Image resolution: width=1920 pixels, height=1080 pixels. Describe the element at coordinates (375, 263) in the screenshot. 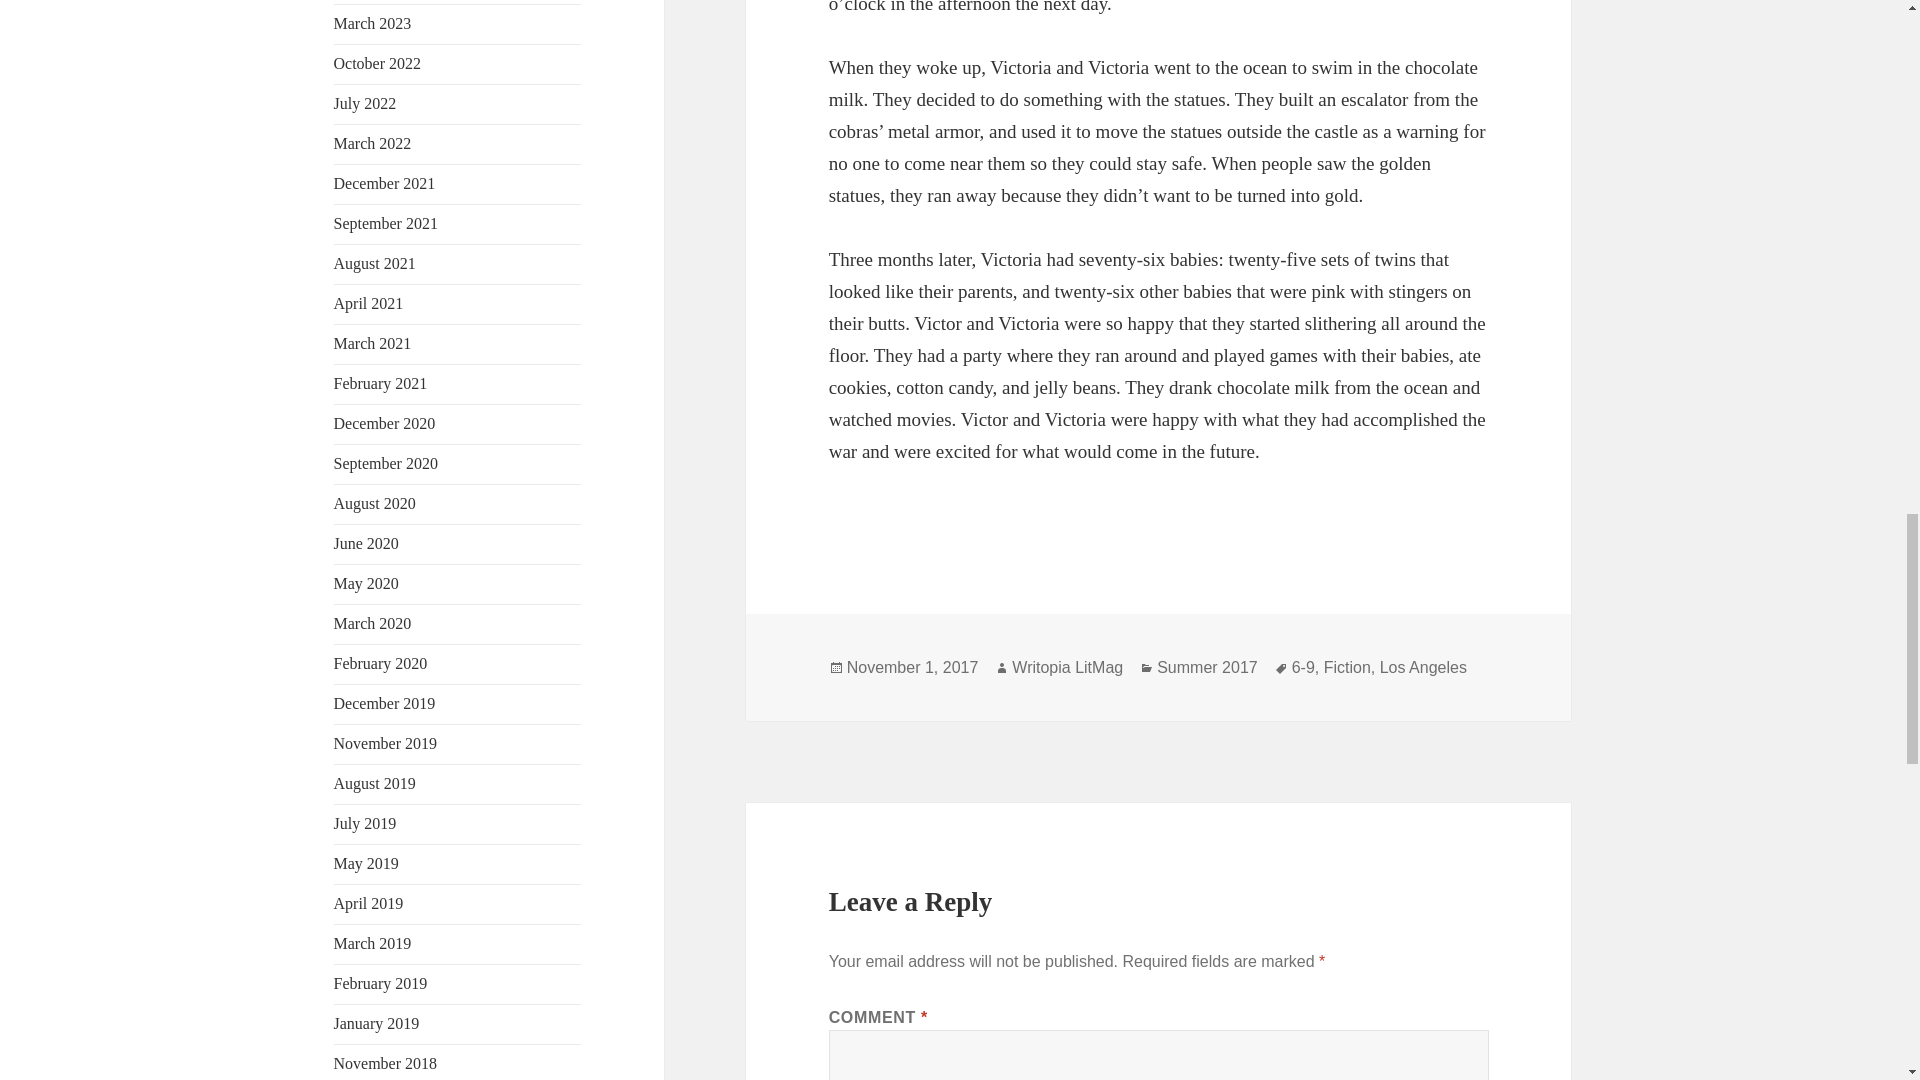

I see `August 2021` at that location.